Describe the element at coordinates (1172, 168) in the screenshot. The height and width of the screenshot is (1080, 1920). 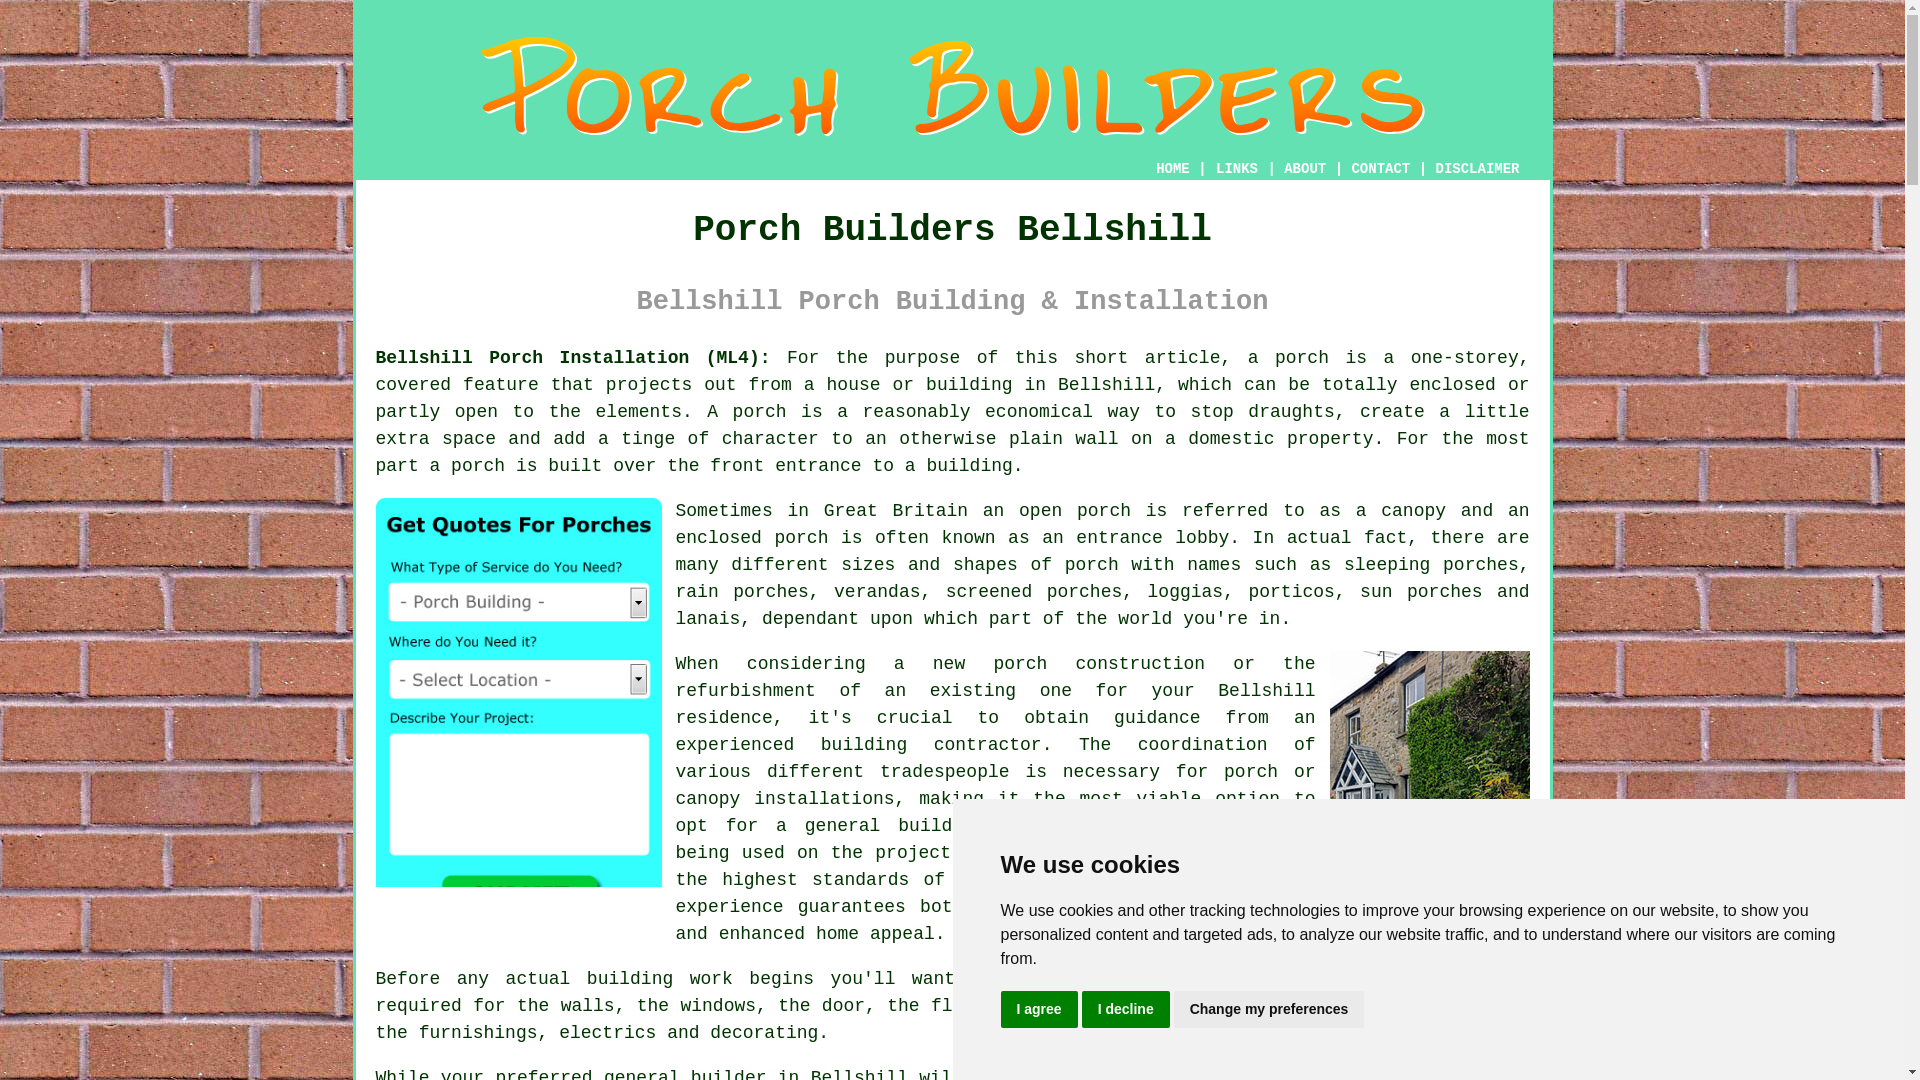
I see `HOME` at that location.